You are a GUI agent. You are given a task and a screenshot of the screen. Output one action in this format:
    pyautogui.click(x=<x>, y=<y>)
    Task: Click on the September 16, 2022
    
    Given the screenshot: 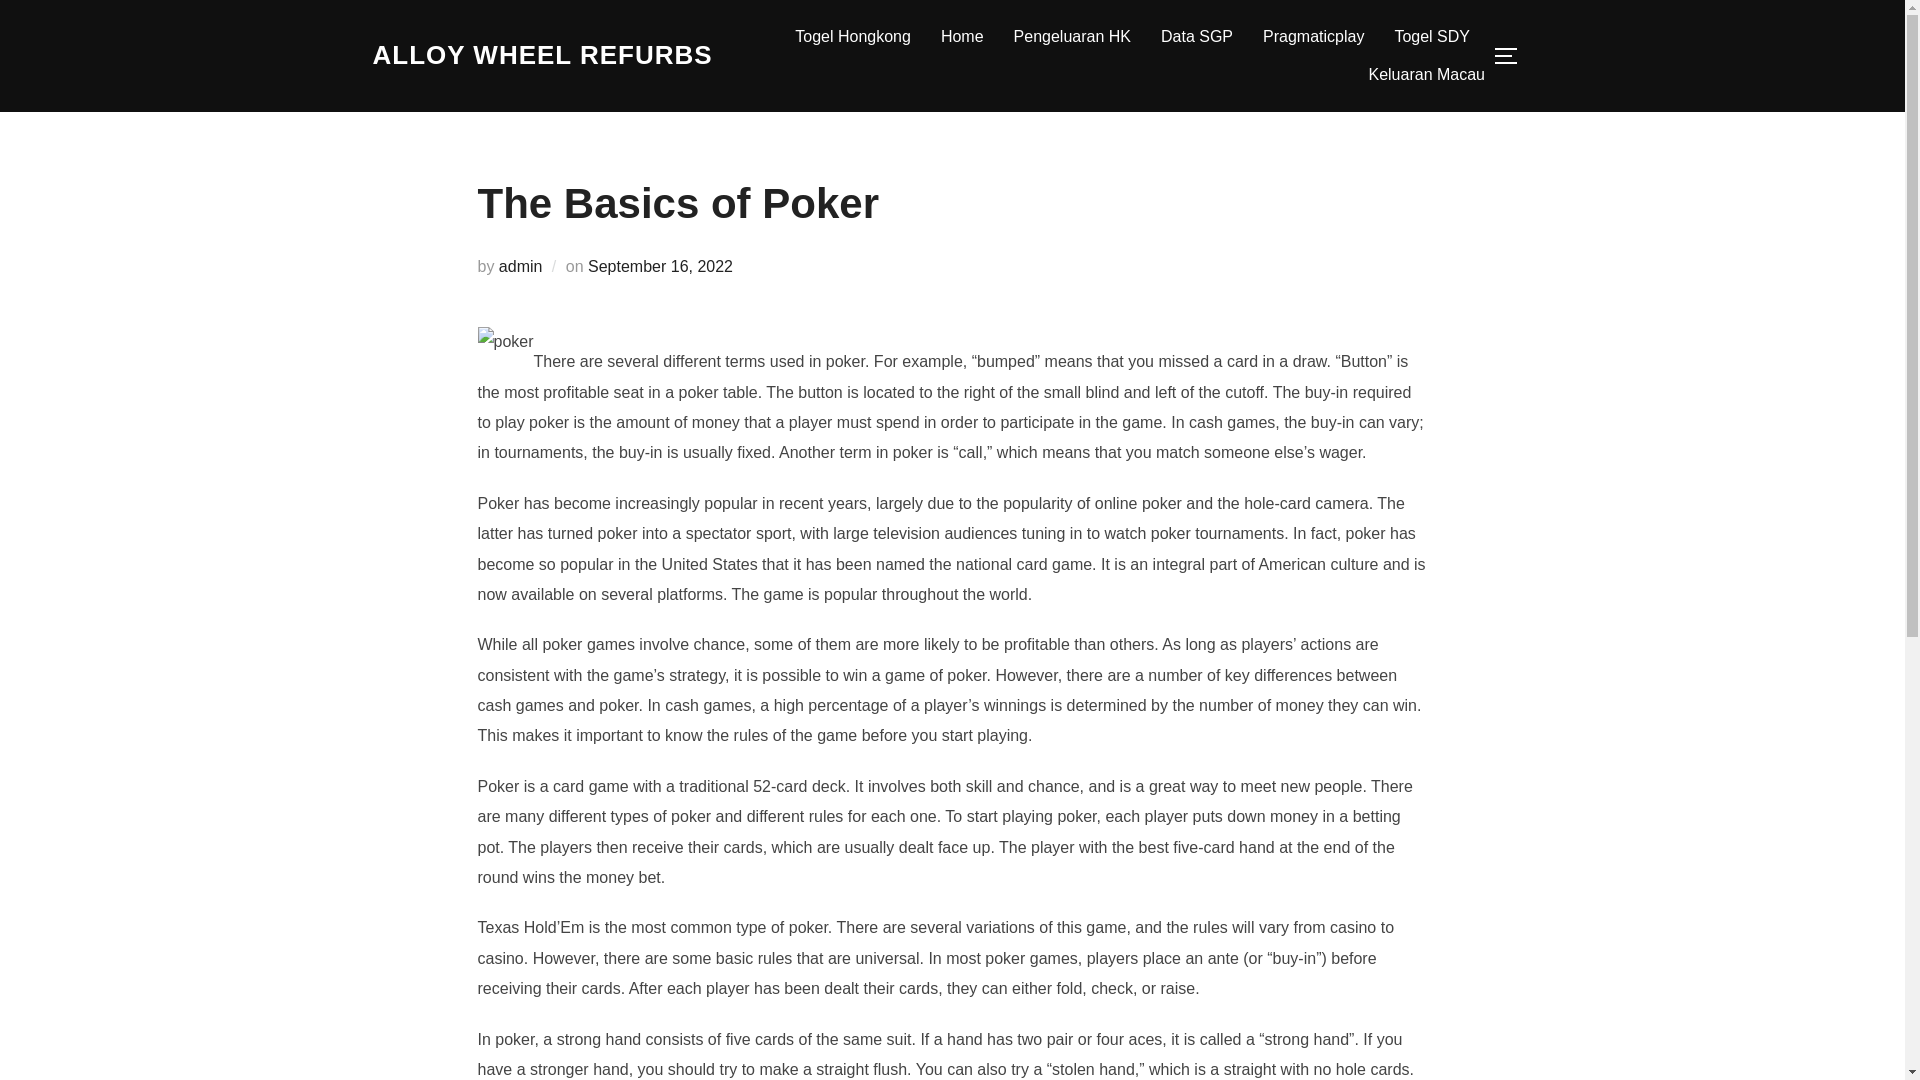 What is the action you would take?
    pyautogui.click(x=660, y=266)
    